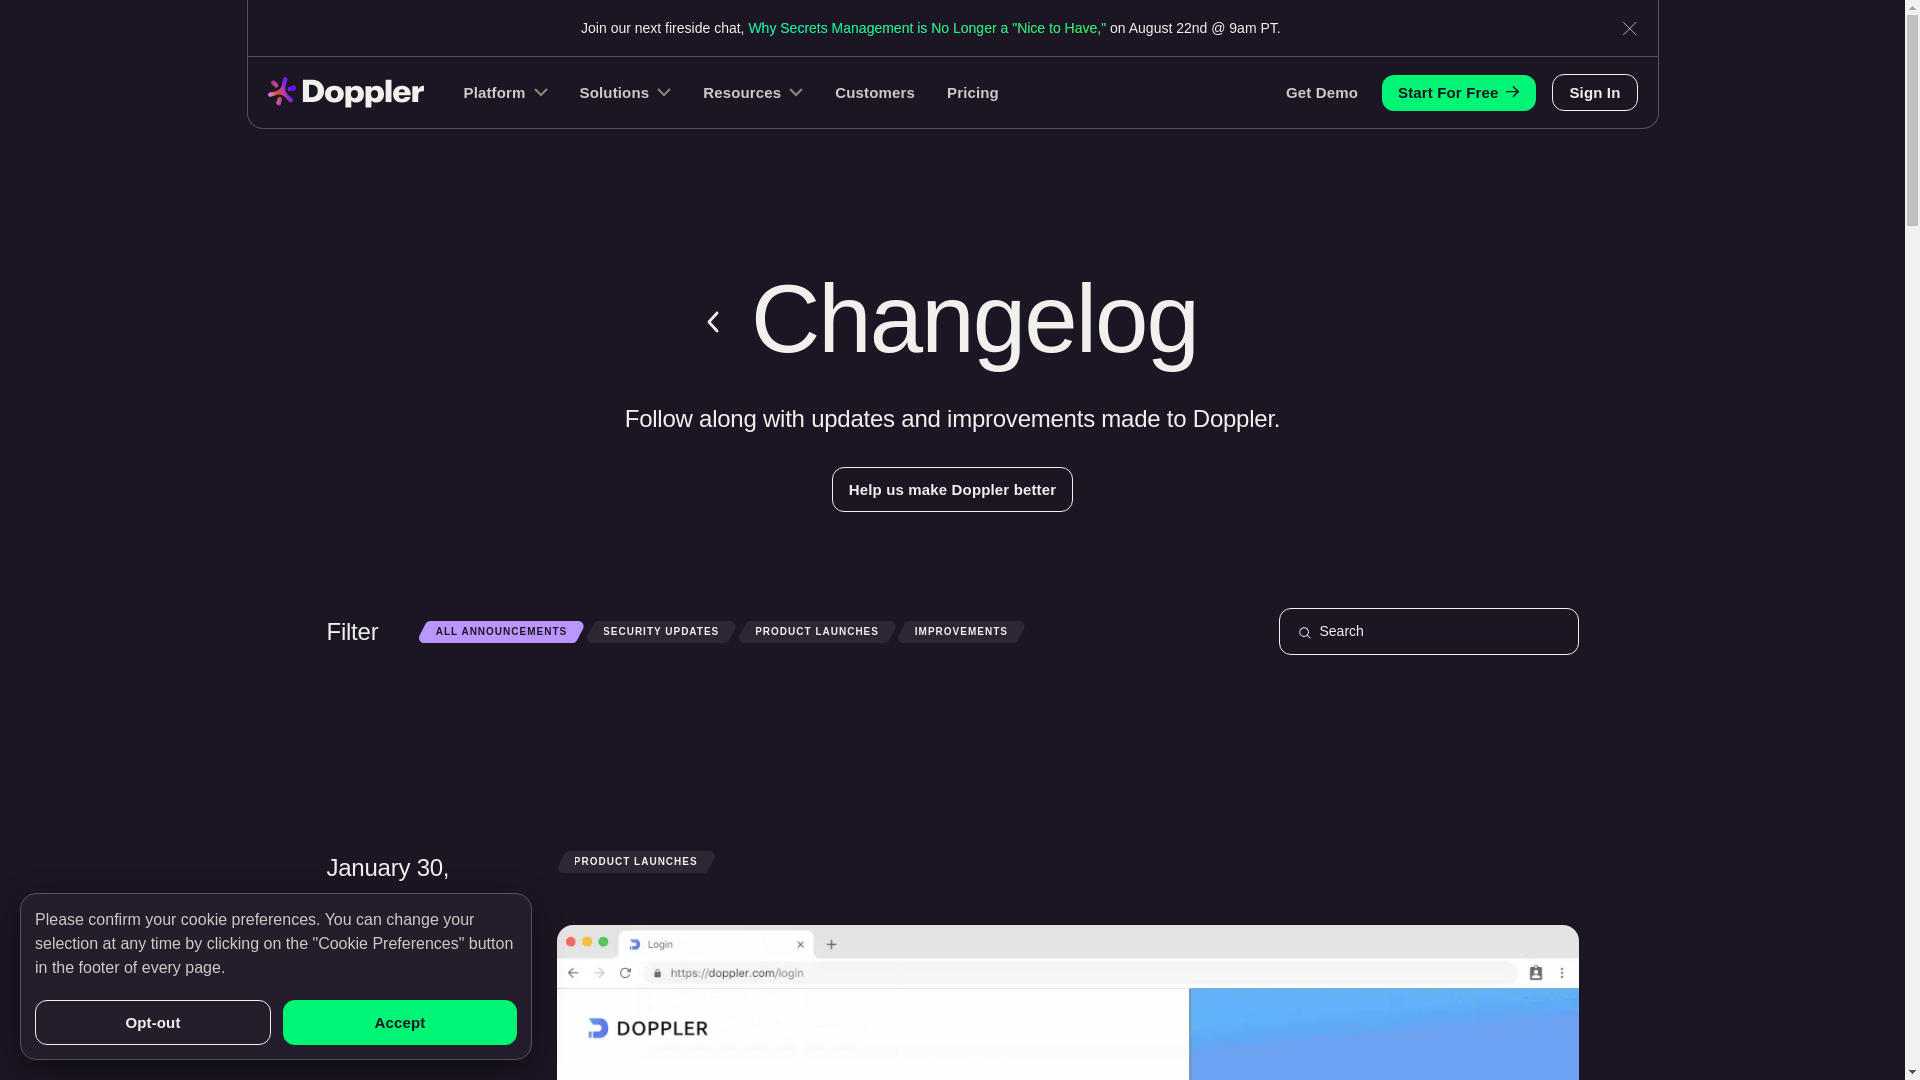 The width and height of the screenshot is (1920, 1080). Describe the element at coordinates (661, 632) in the screenshot. I see `SECURITY UPDATES` at that location.